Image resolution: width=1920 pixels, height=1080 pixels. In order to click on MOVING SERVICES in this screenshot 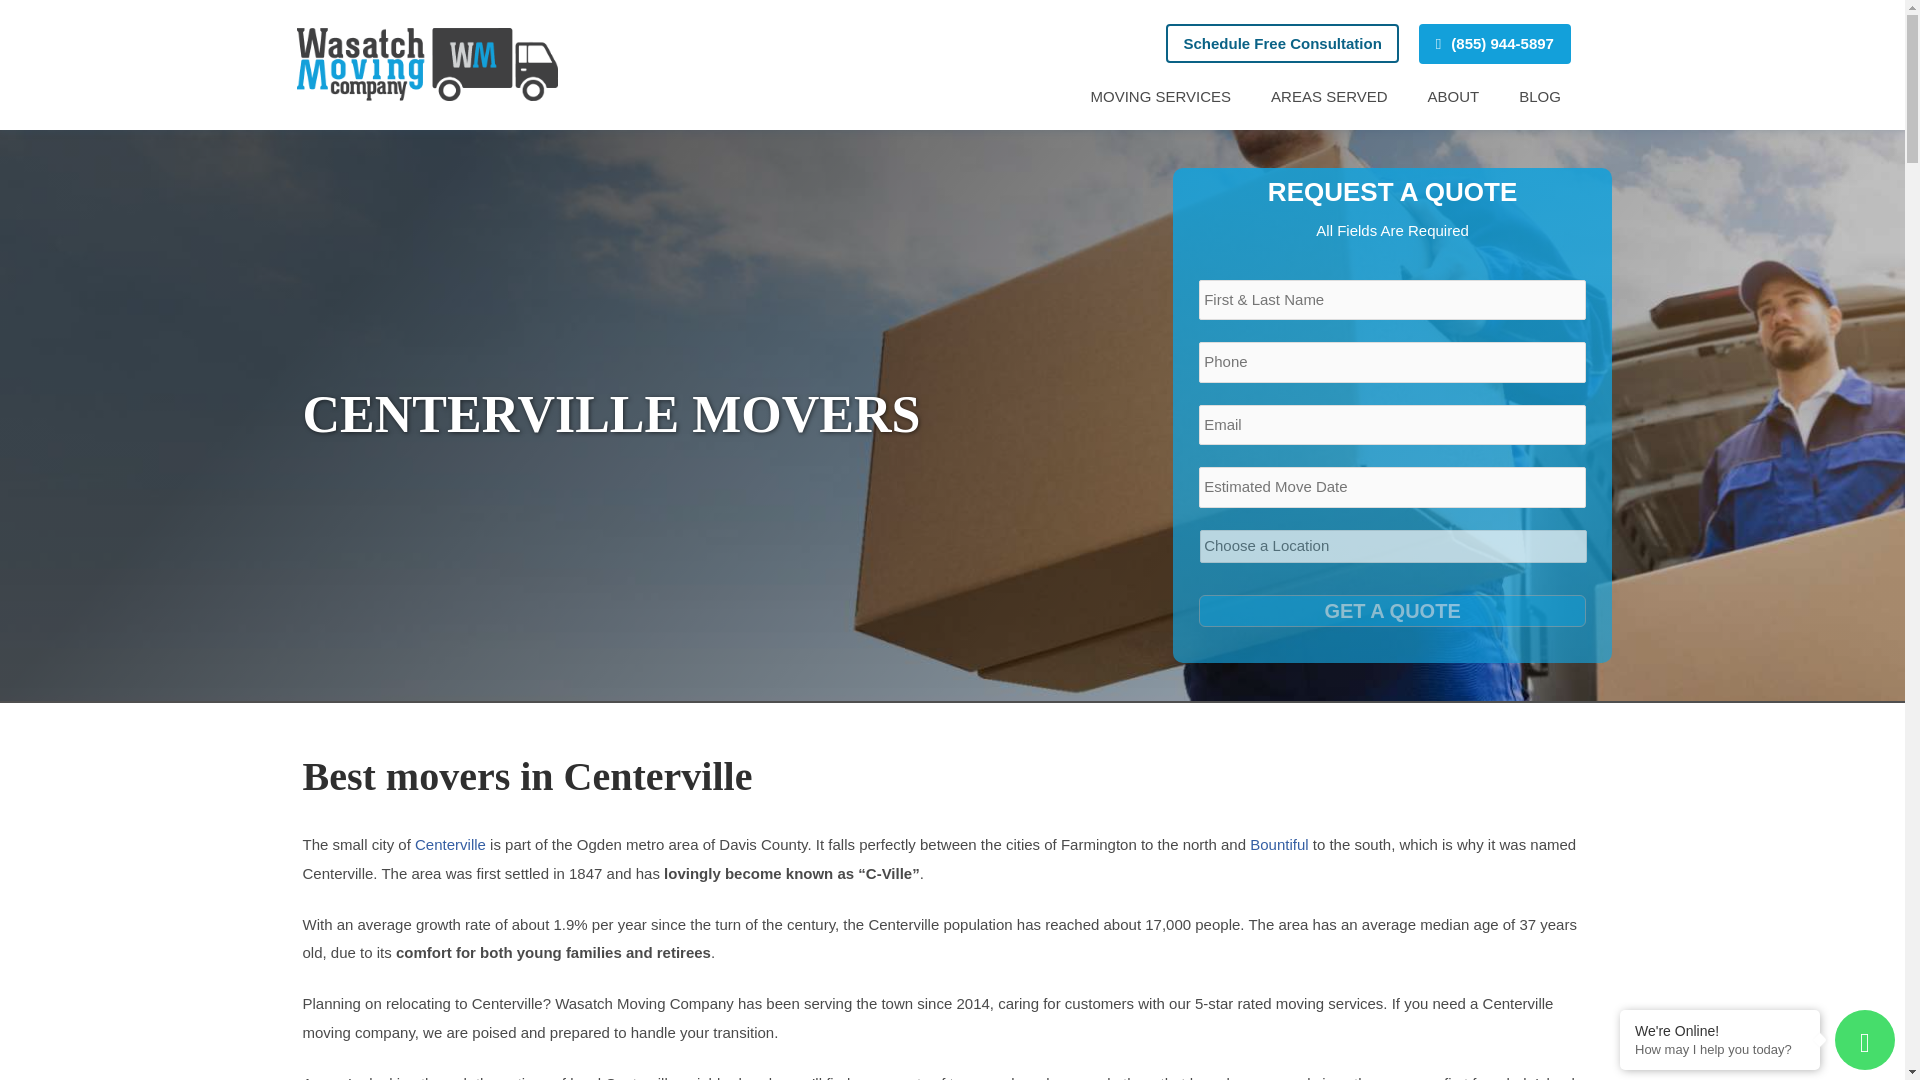, I will do `click(1161, 96)`.